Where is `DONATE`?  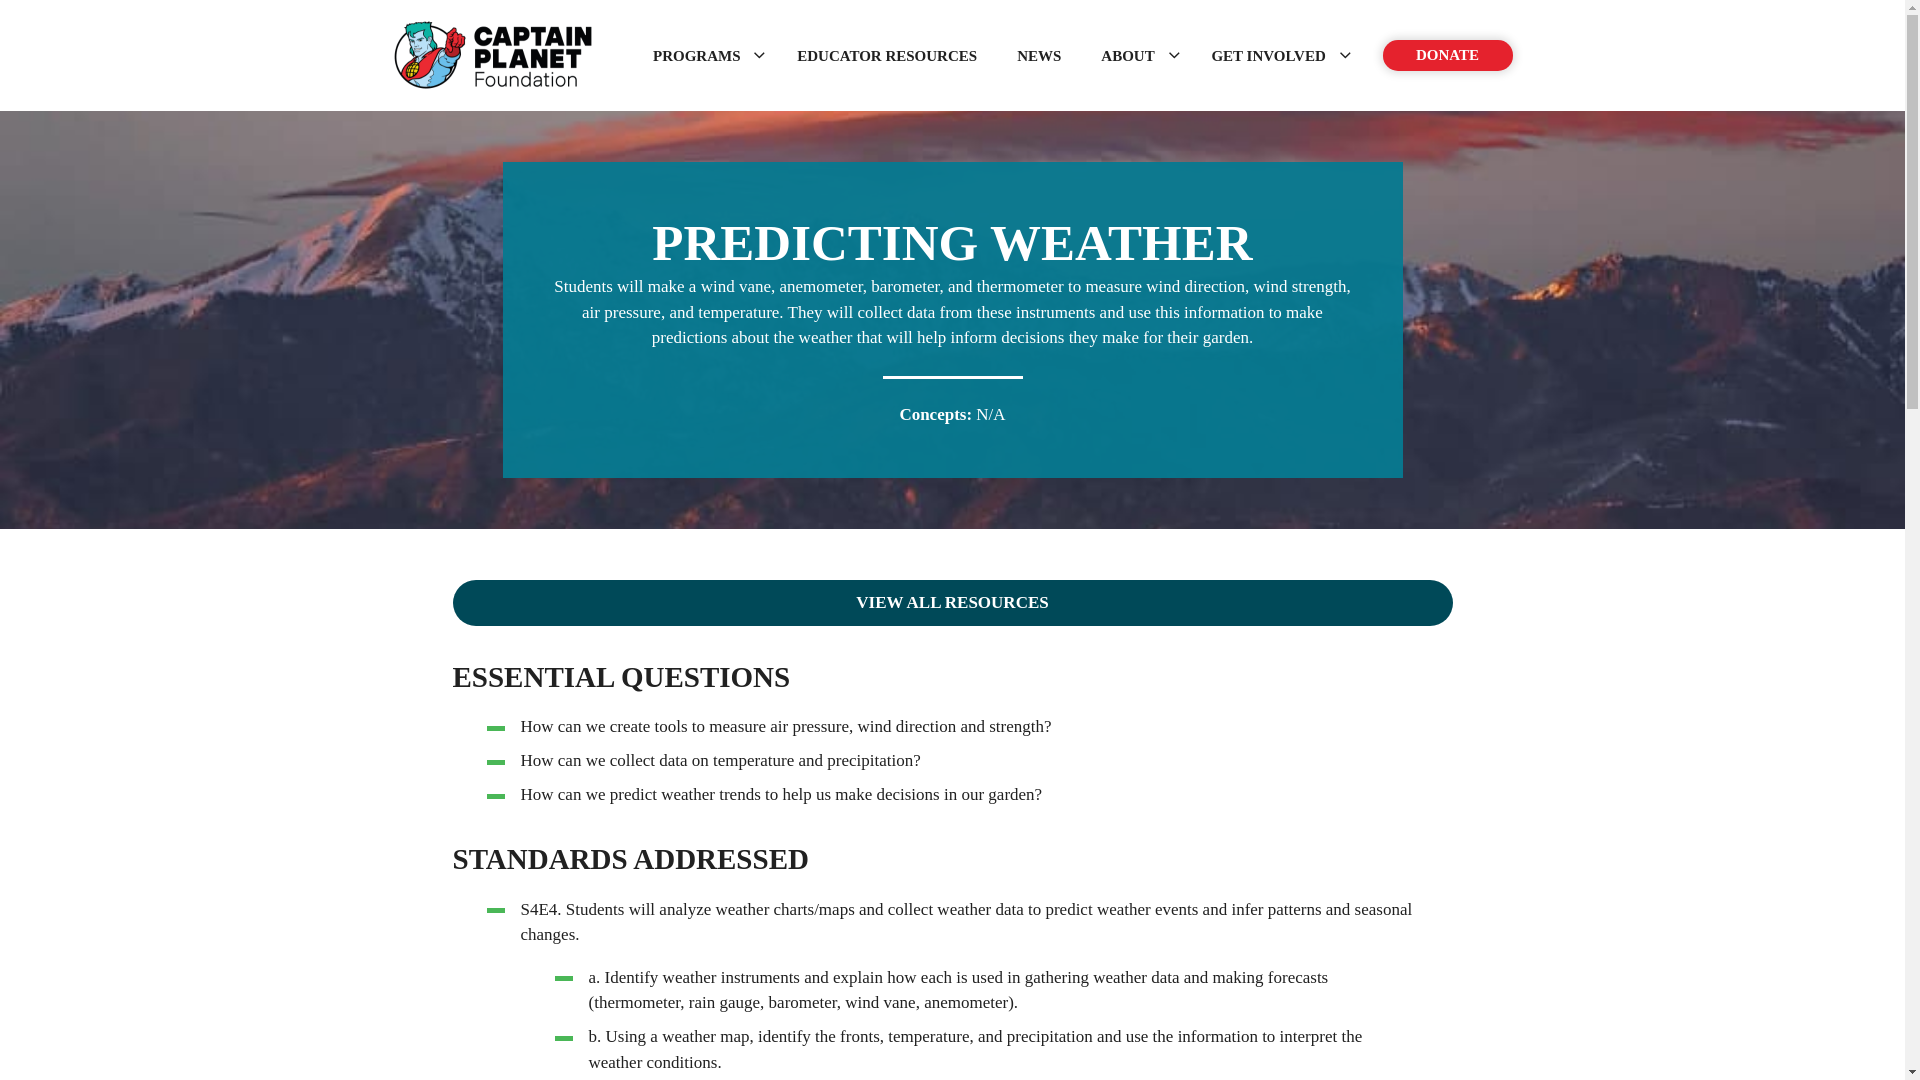 DONATE is located at coordinates (1447, 56).